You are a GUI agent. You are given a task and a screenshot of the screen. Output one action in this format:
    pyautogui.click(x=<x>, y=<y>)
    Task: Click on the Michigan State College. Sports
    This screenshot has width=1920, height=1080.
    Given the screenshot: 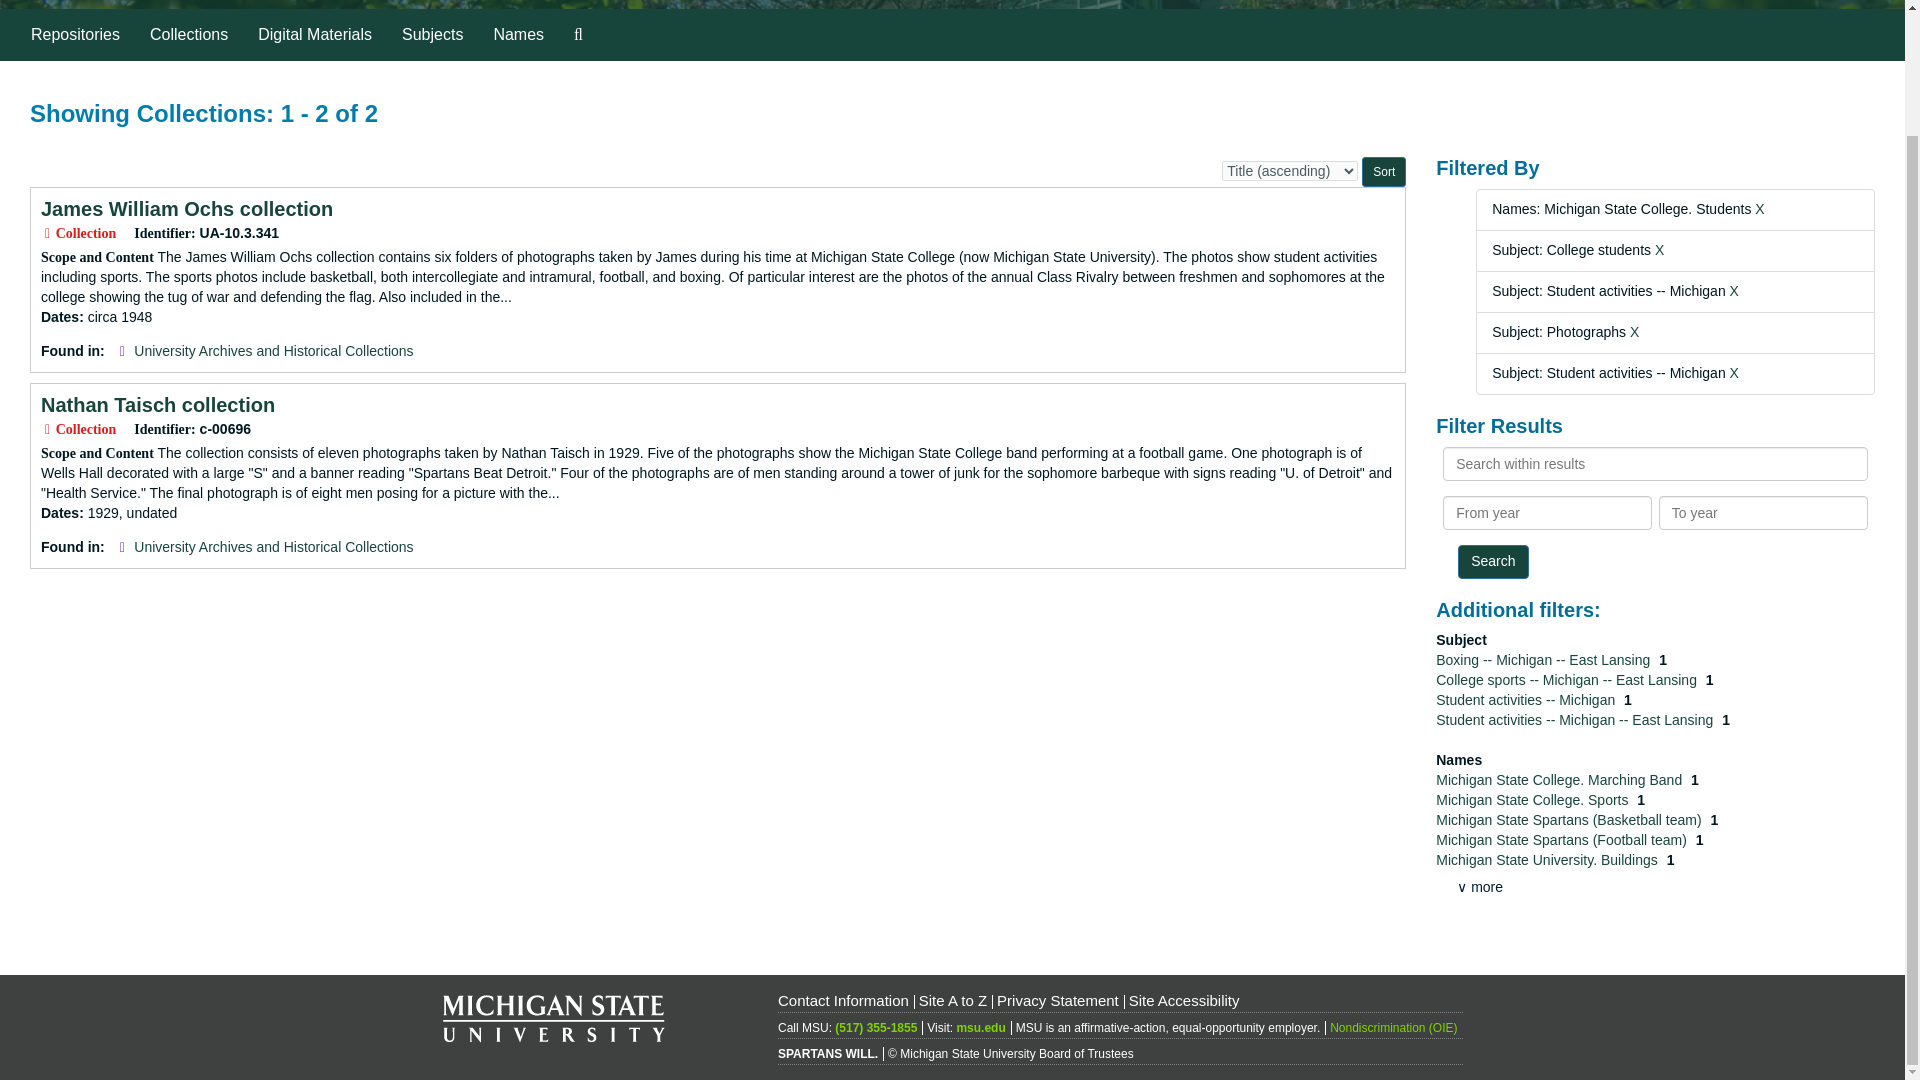 What is the action you would take?
    pyautogui.click(x=1534, y=799)
    